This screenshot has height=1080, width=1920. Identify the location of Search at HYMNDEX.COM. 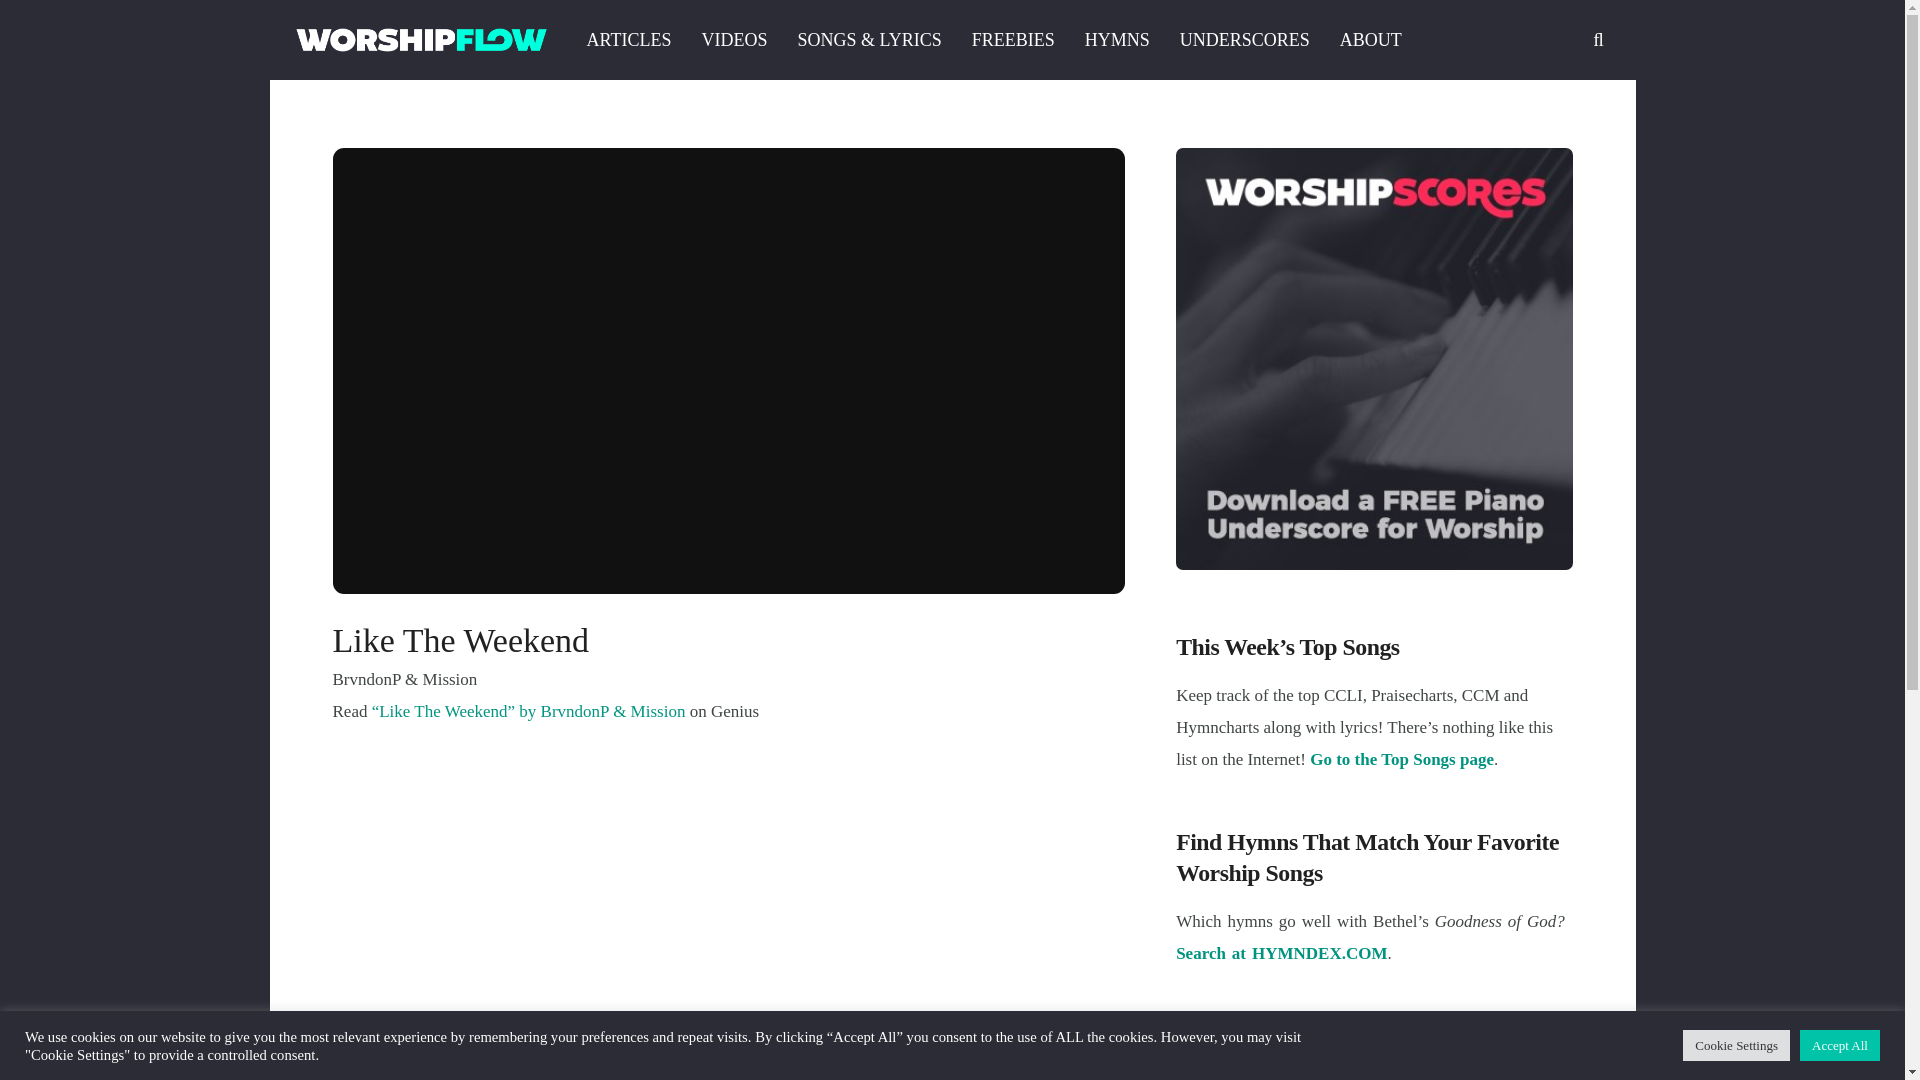
(1280, 953).